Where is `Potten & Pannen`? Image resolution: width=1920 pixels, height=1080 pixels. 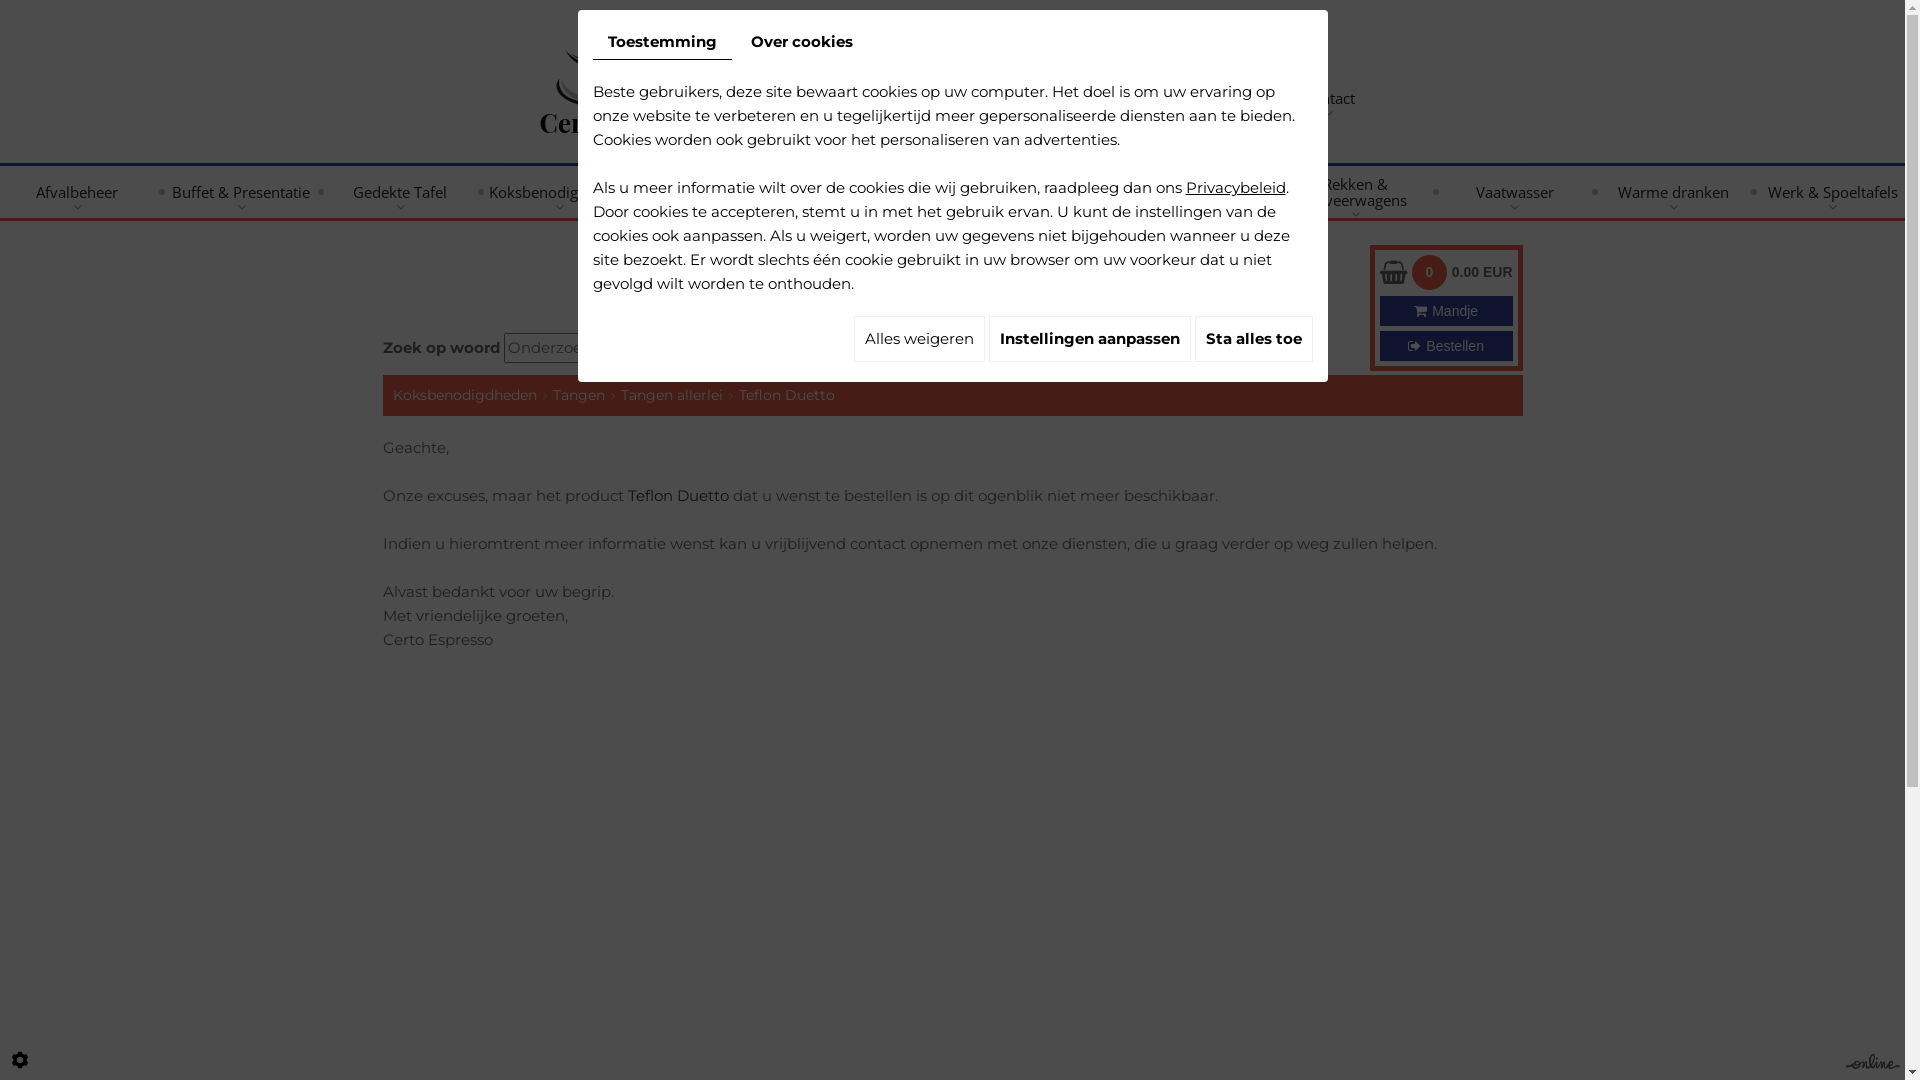 Potten & Pannen is located at coordinates (1196, 192).